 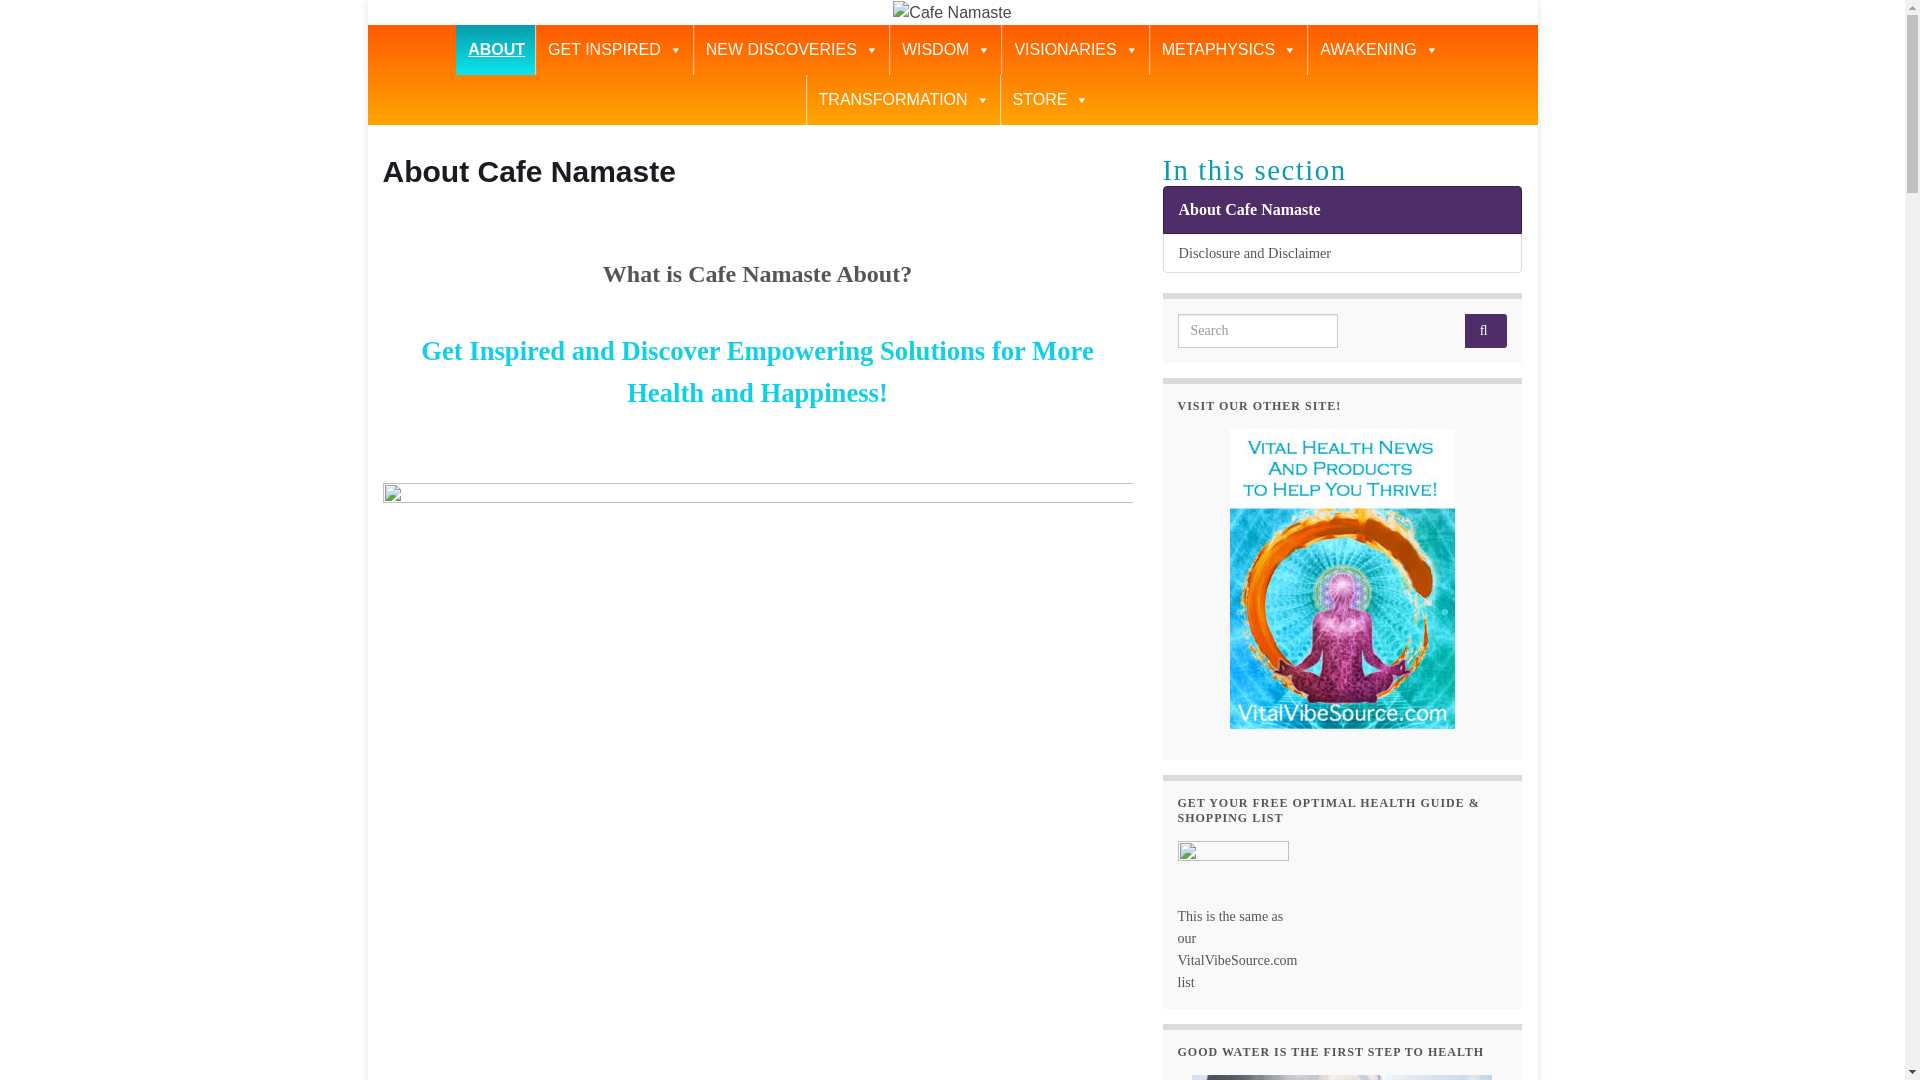 What do you see at coordinates (952, 12) in the screenshot?
I see `Go back to the front page` at bounding box center [952, 12].